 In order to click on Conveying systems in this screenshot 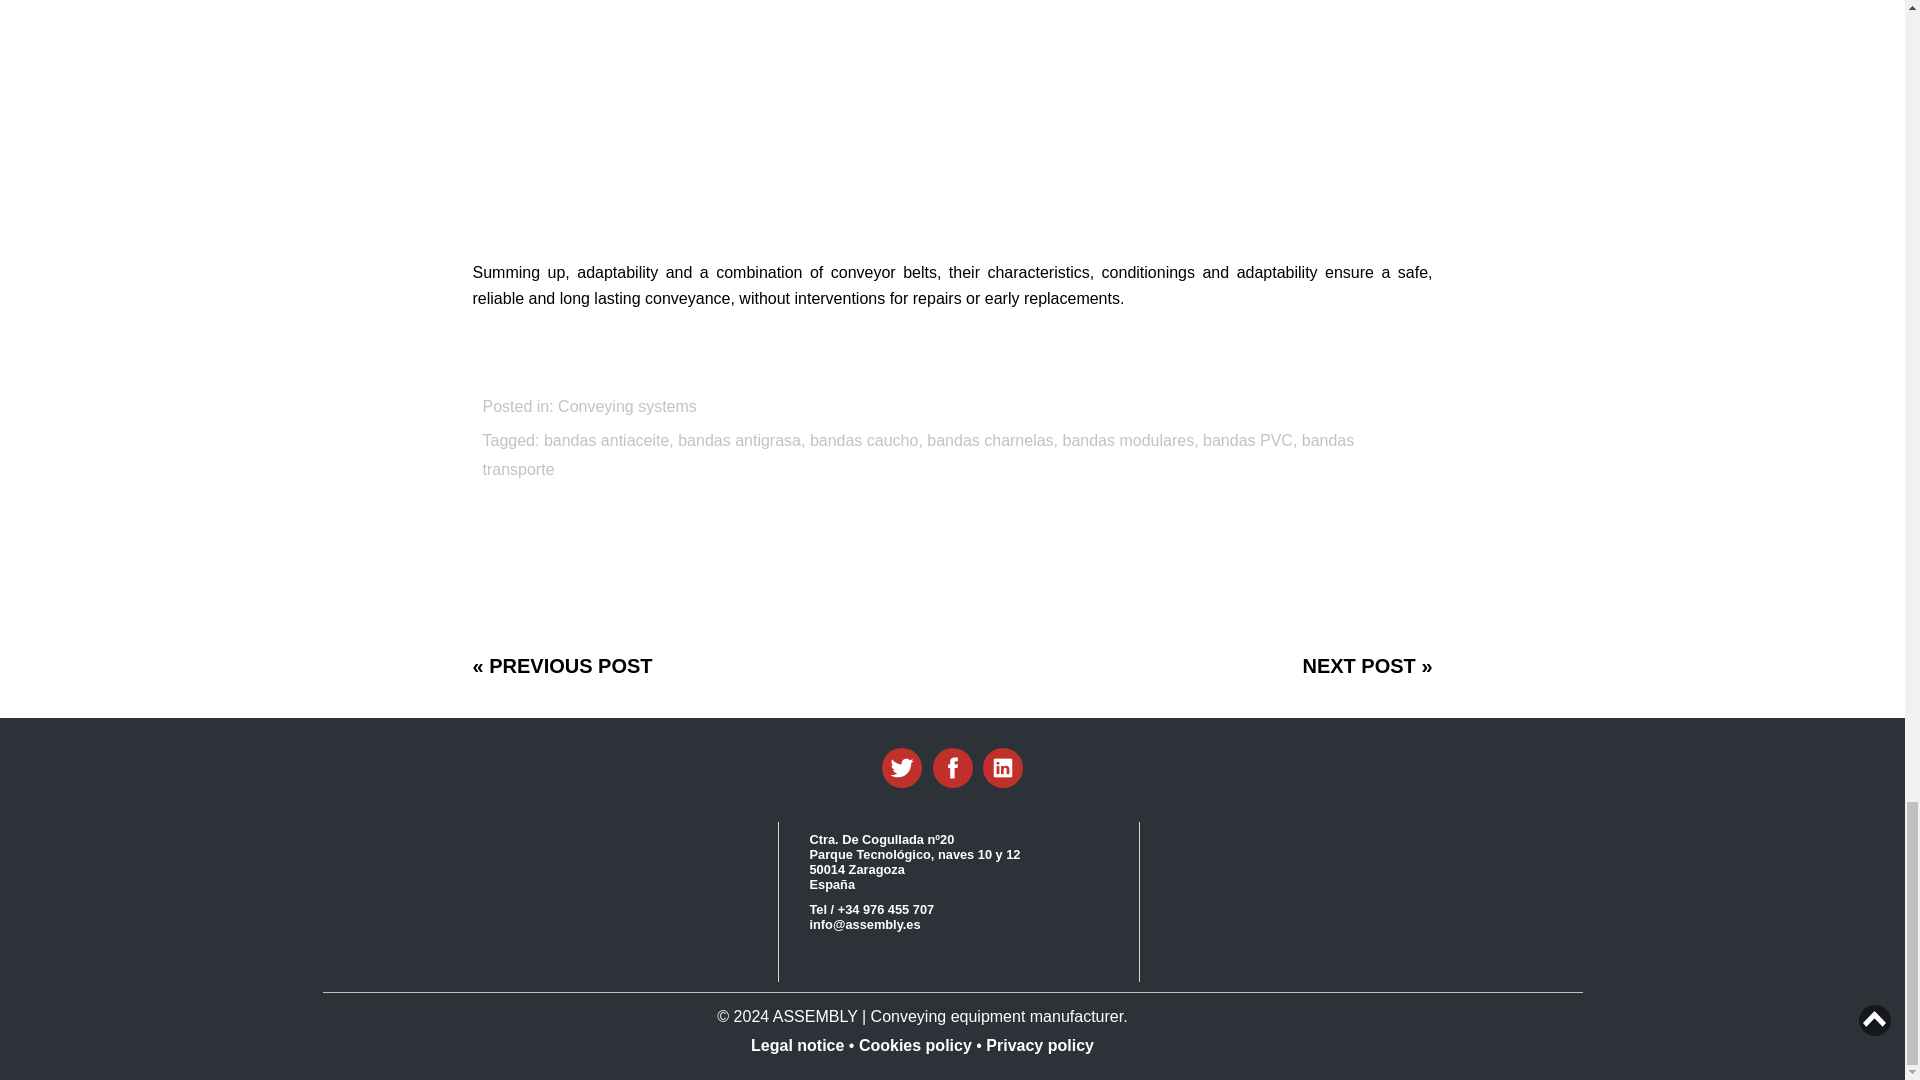, I will do `click(627, 406)`.